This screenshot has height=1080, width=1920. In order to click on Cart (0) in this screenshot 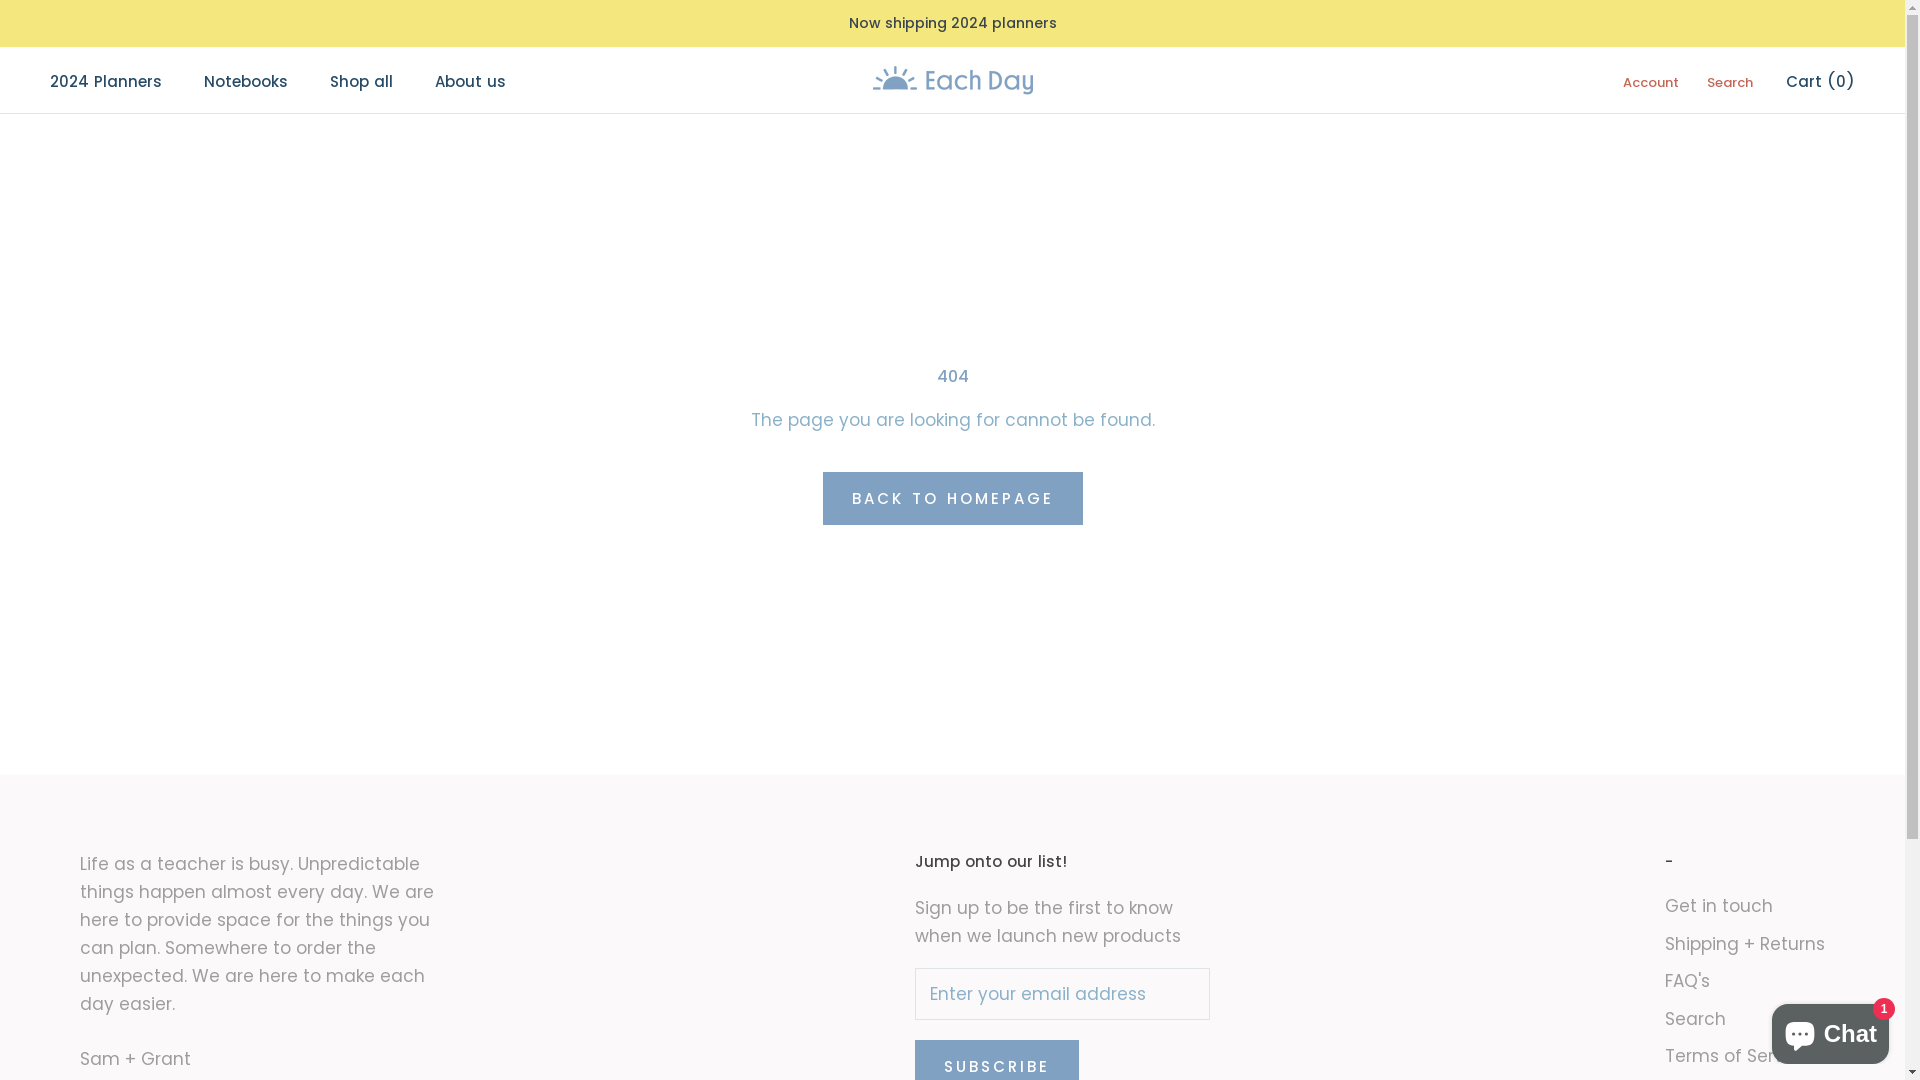, I will do `click(1820, 82)`.